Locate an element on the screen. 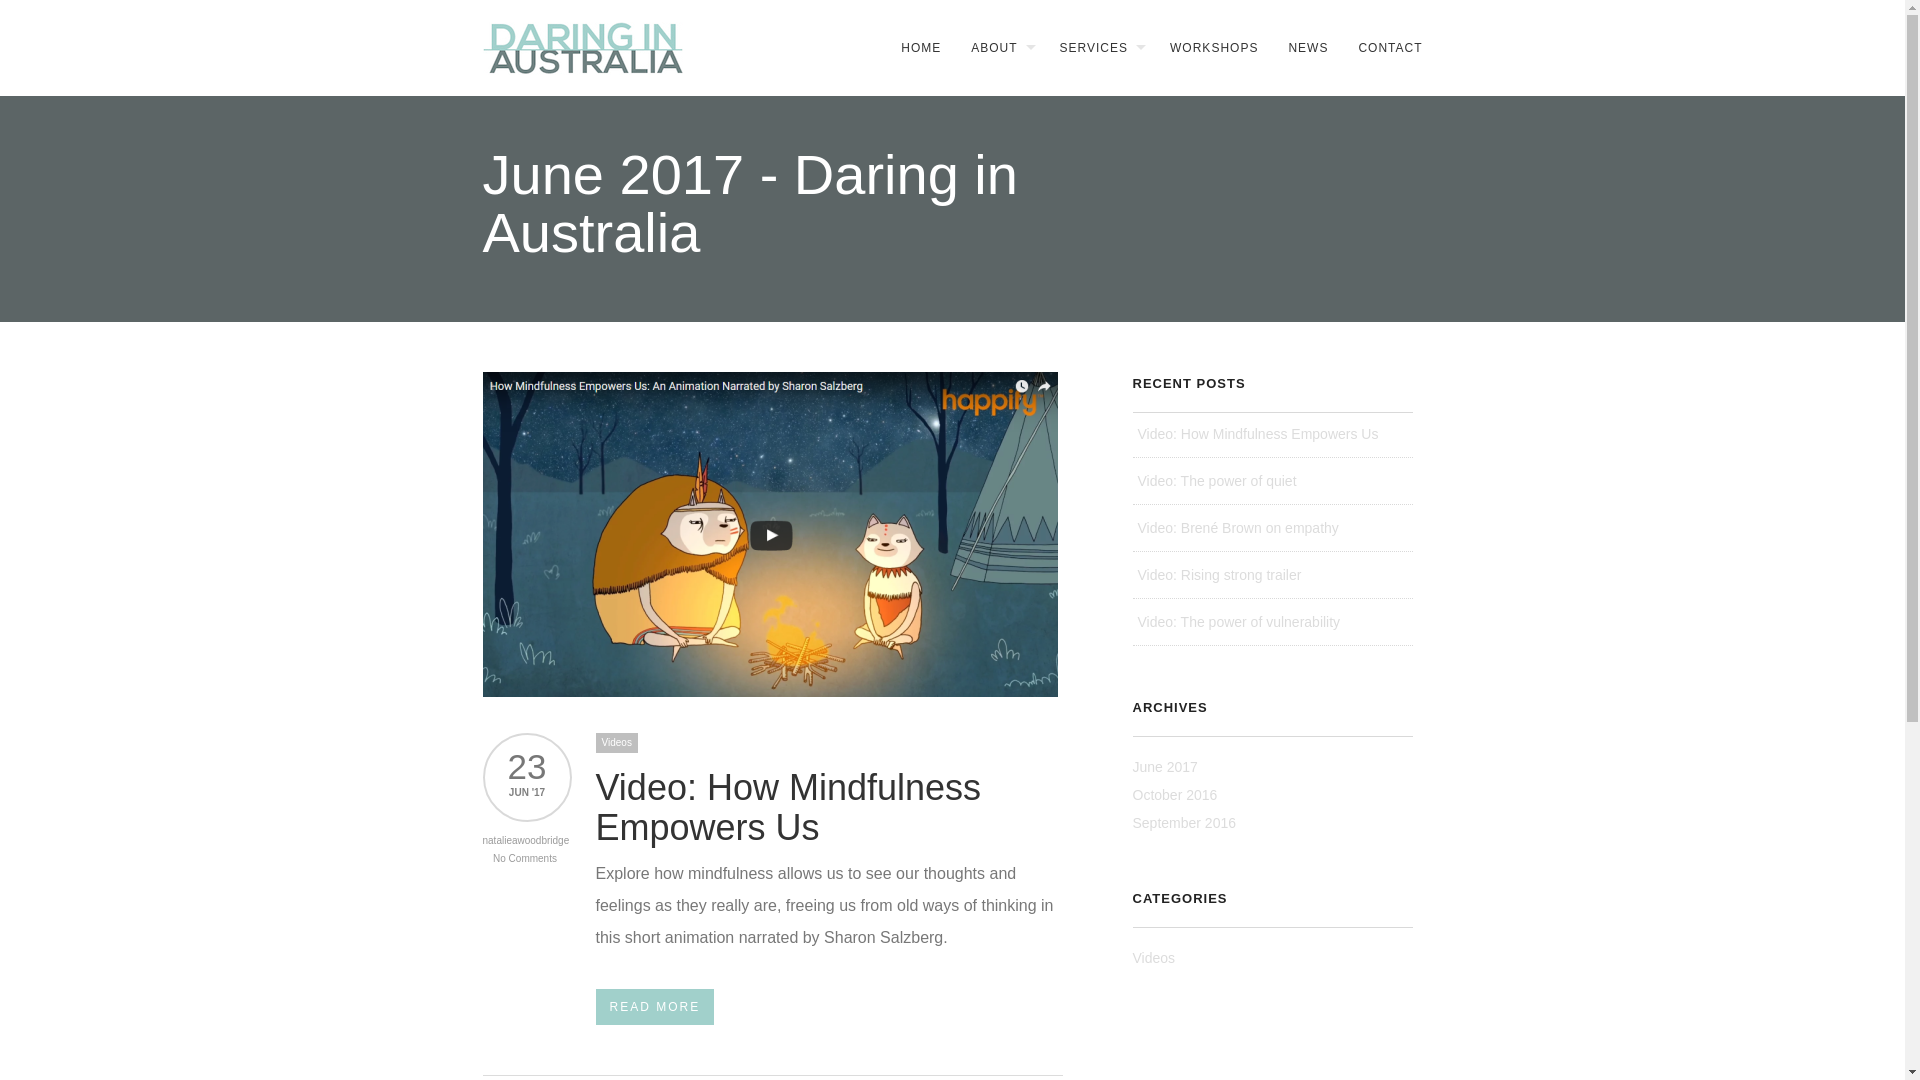  Video: How Mindfulness Empowers Us is located at coordinates (1272, 434).